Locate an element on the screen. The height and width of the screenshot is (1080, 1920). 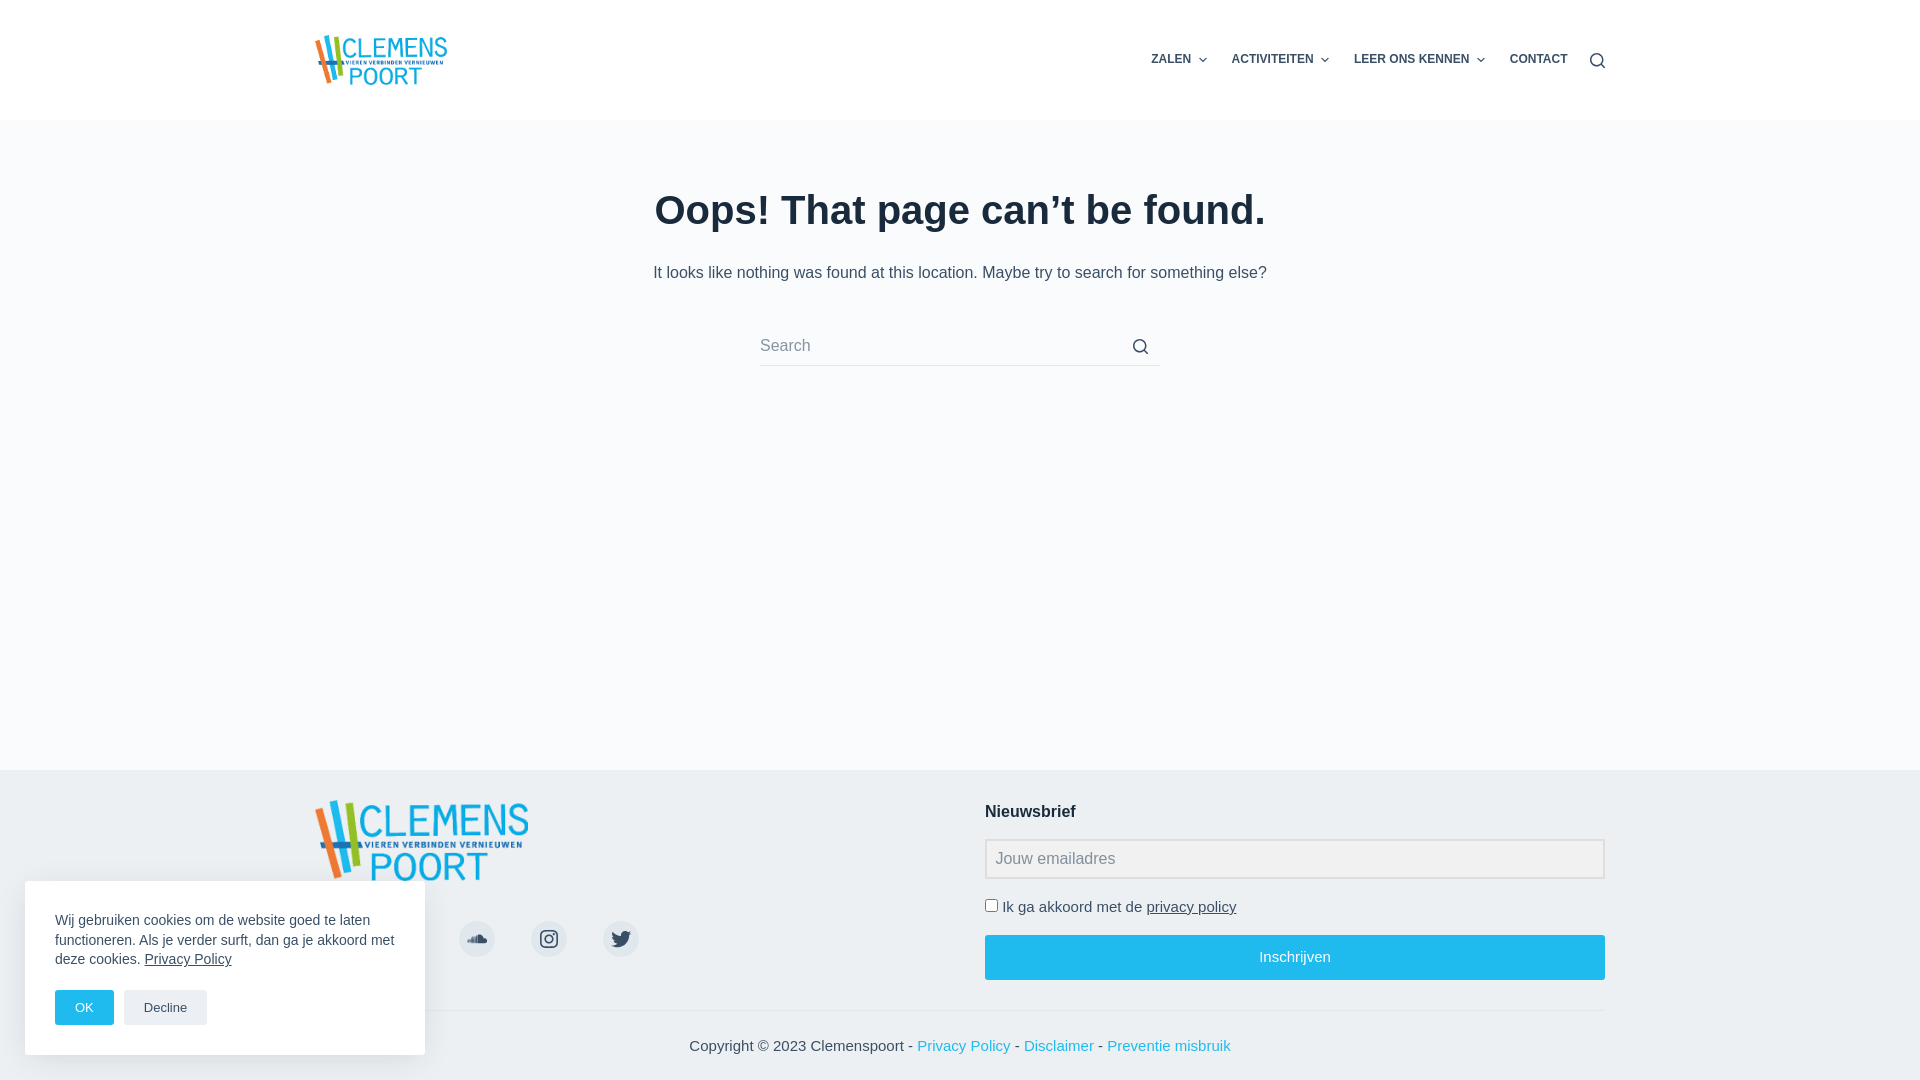
YouTube is located at coordinates (333, 939).